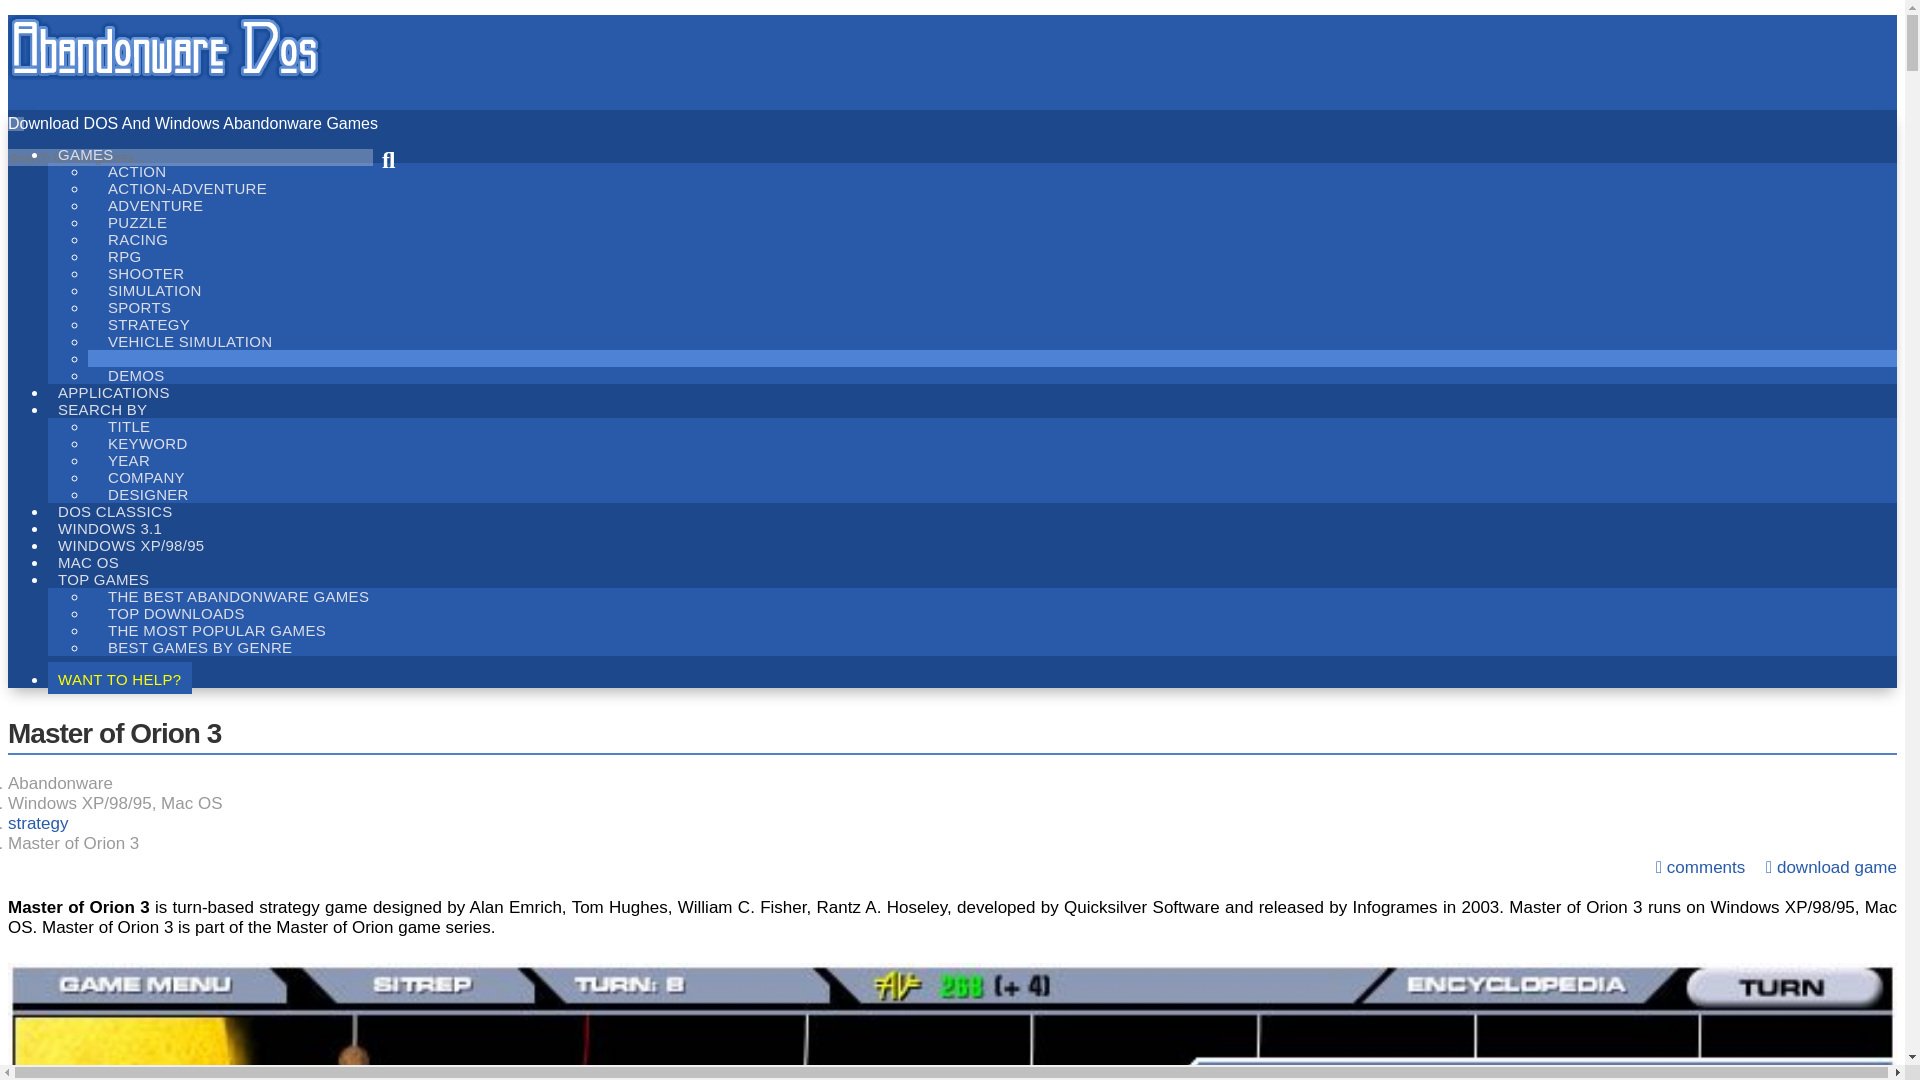  Describe the element at coordinates (146, 274) in the screenshot. I see `SHOOTER` at that location.